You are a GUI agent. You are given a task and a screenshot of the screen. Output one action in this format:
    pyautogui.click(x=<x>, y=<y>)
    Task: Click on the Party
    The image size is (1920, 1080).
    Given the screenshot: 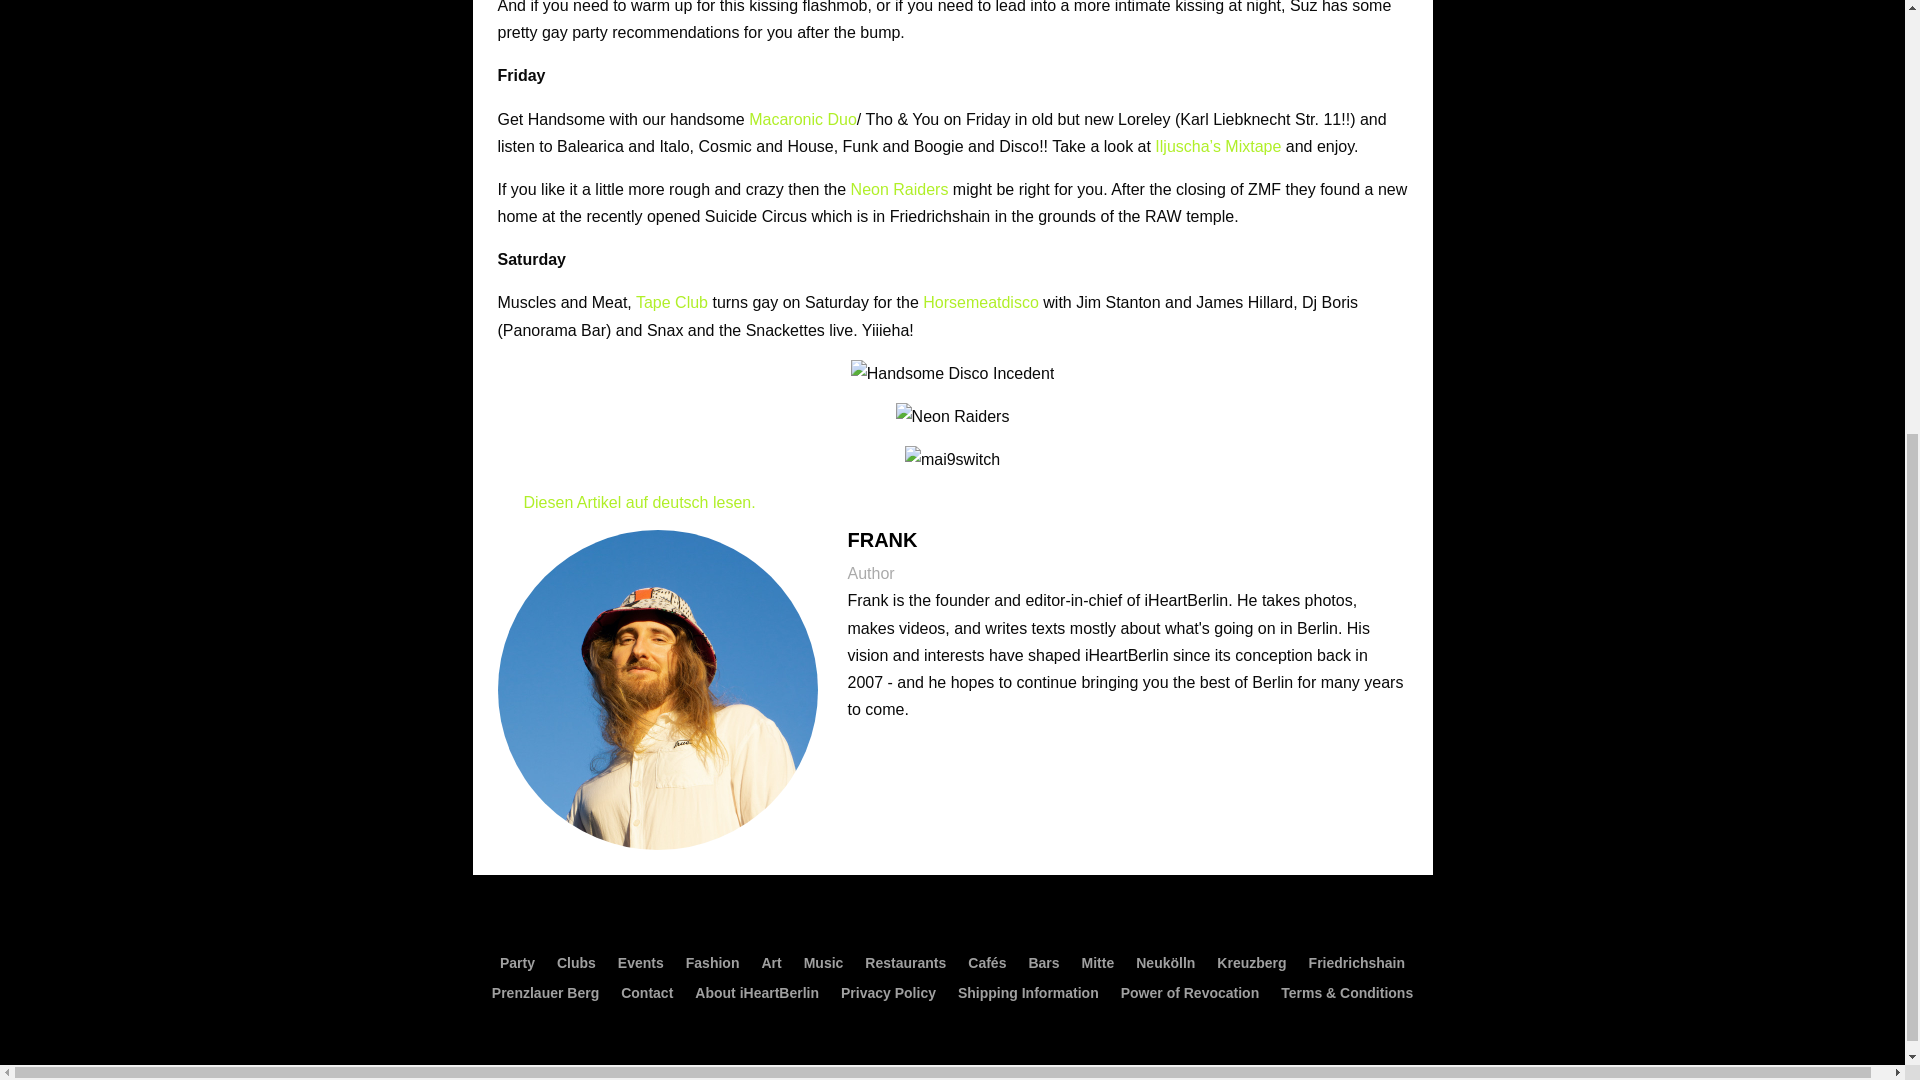 What is the action you would take?
    pyautogui.click(x=517, y=966)
    